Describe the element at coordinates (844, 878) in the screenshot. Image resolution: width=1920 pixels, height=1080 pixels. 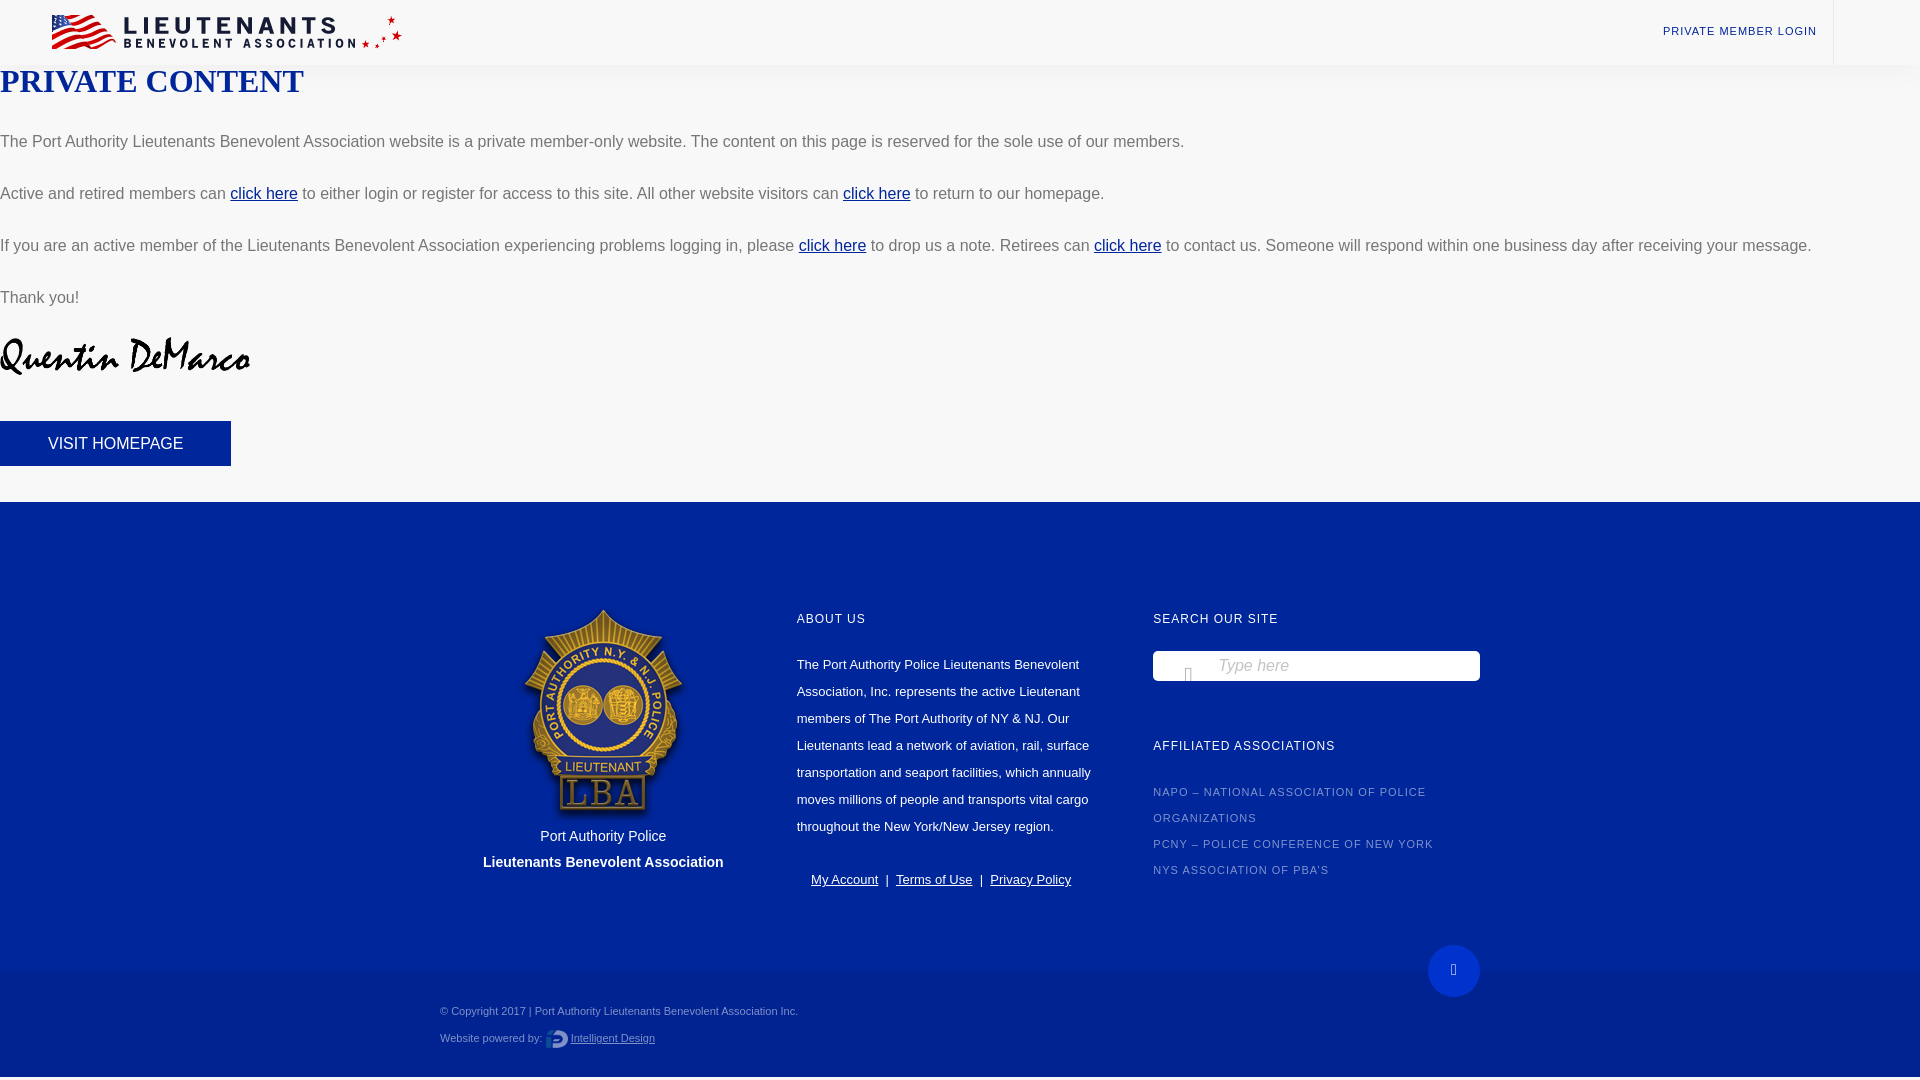
I see `My Account` at that location.